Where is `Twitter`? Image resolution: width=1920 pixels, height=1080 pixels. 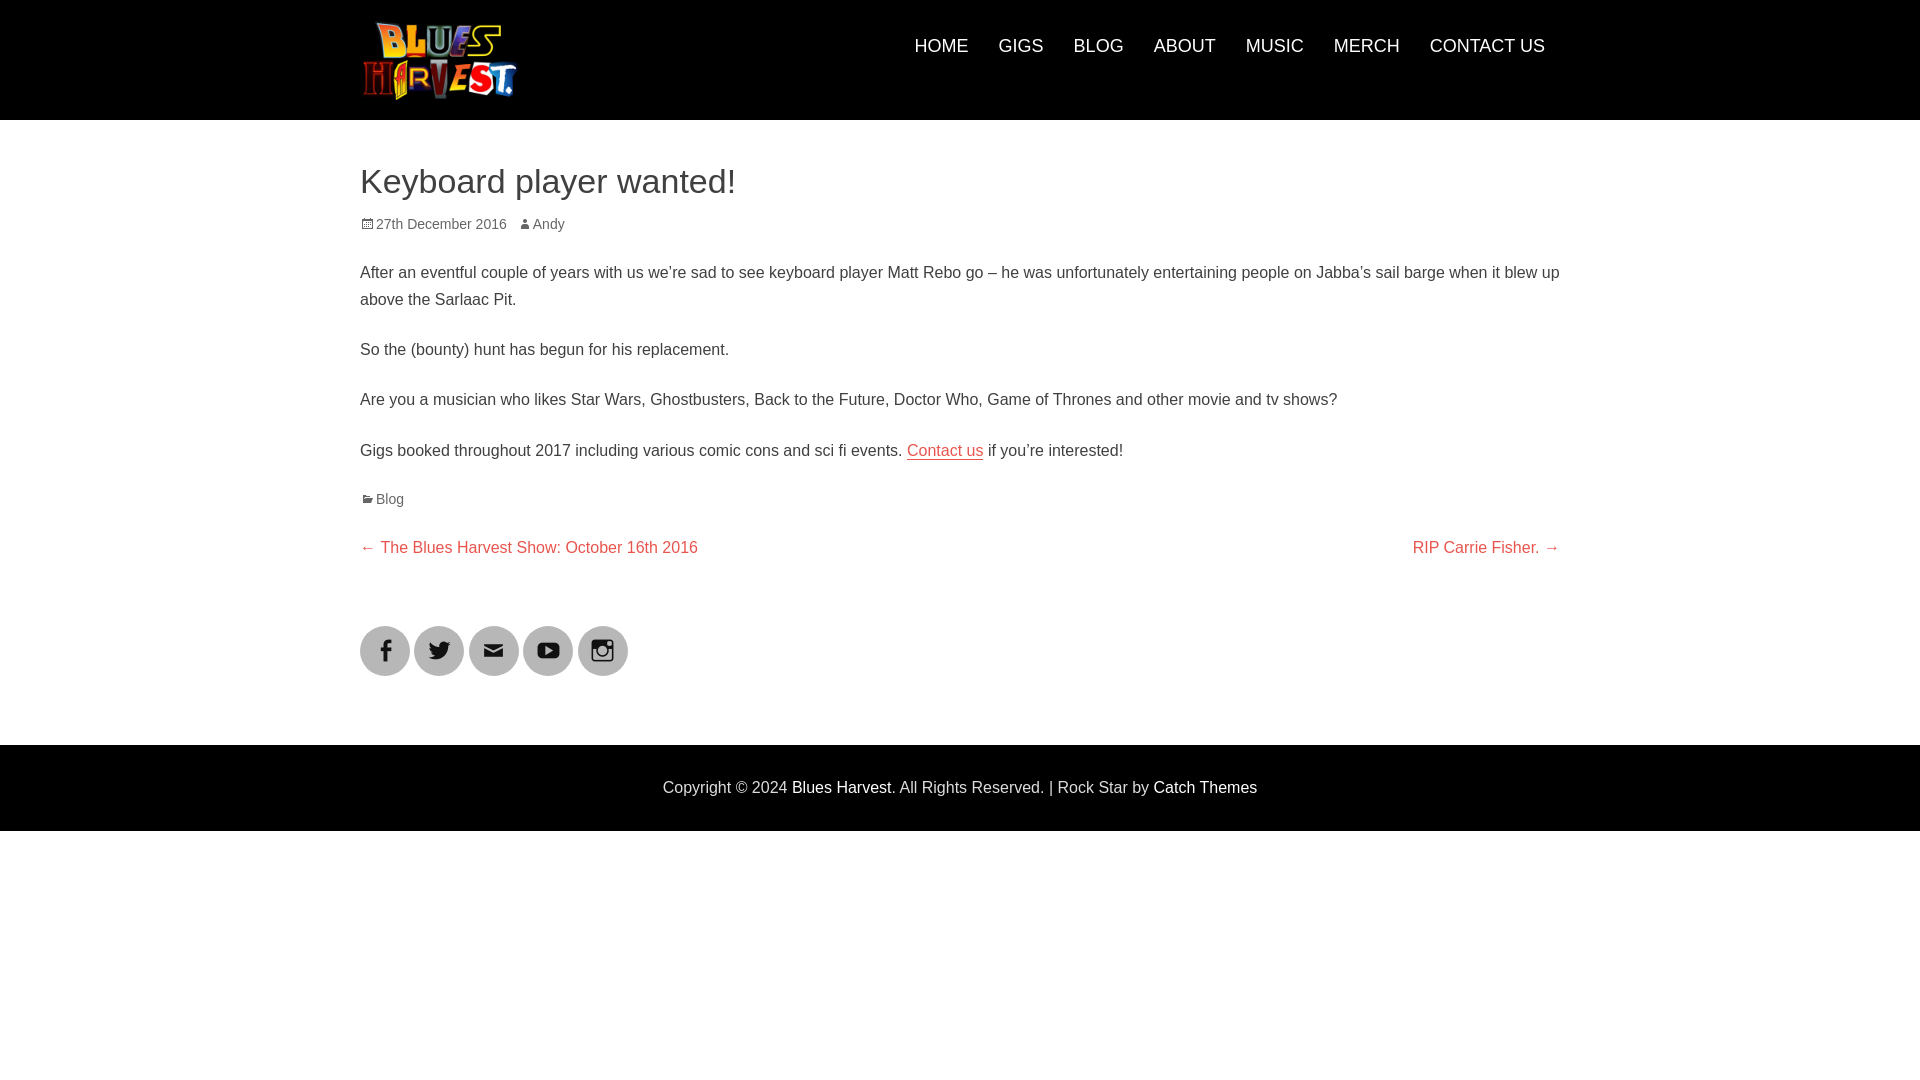 Twitter is located at coordinates (439, 638).